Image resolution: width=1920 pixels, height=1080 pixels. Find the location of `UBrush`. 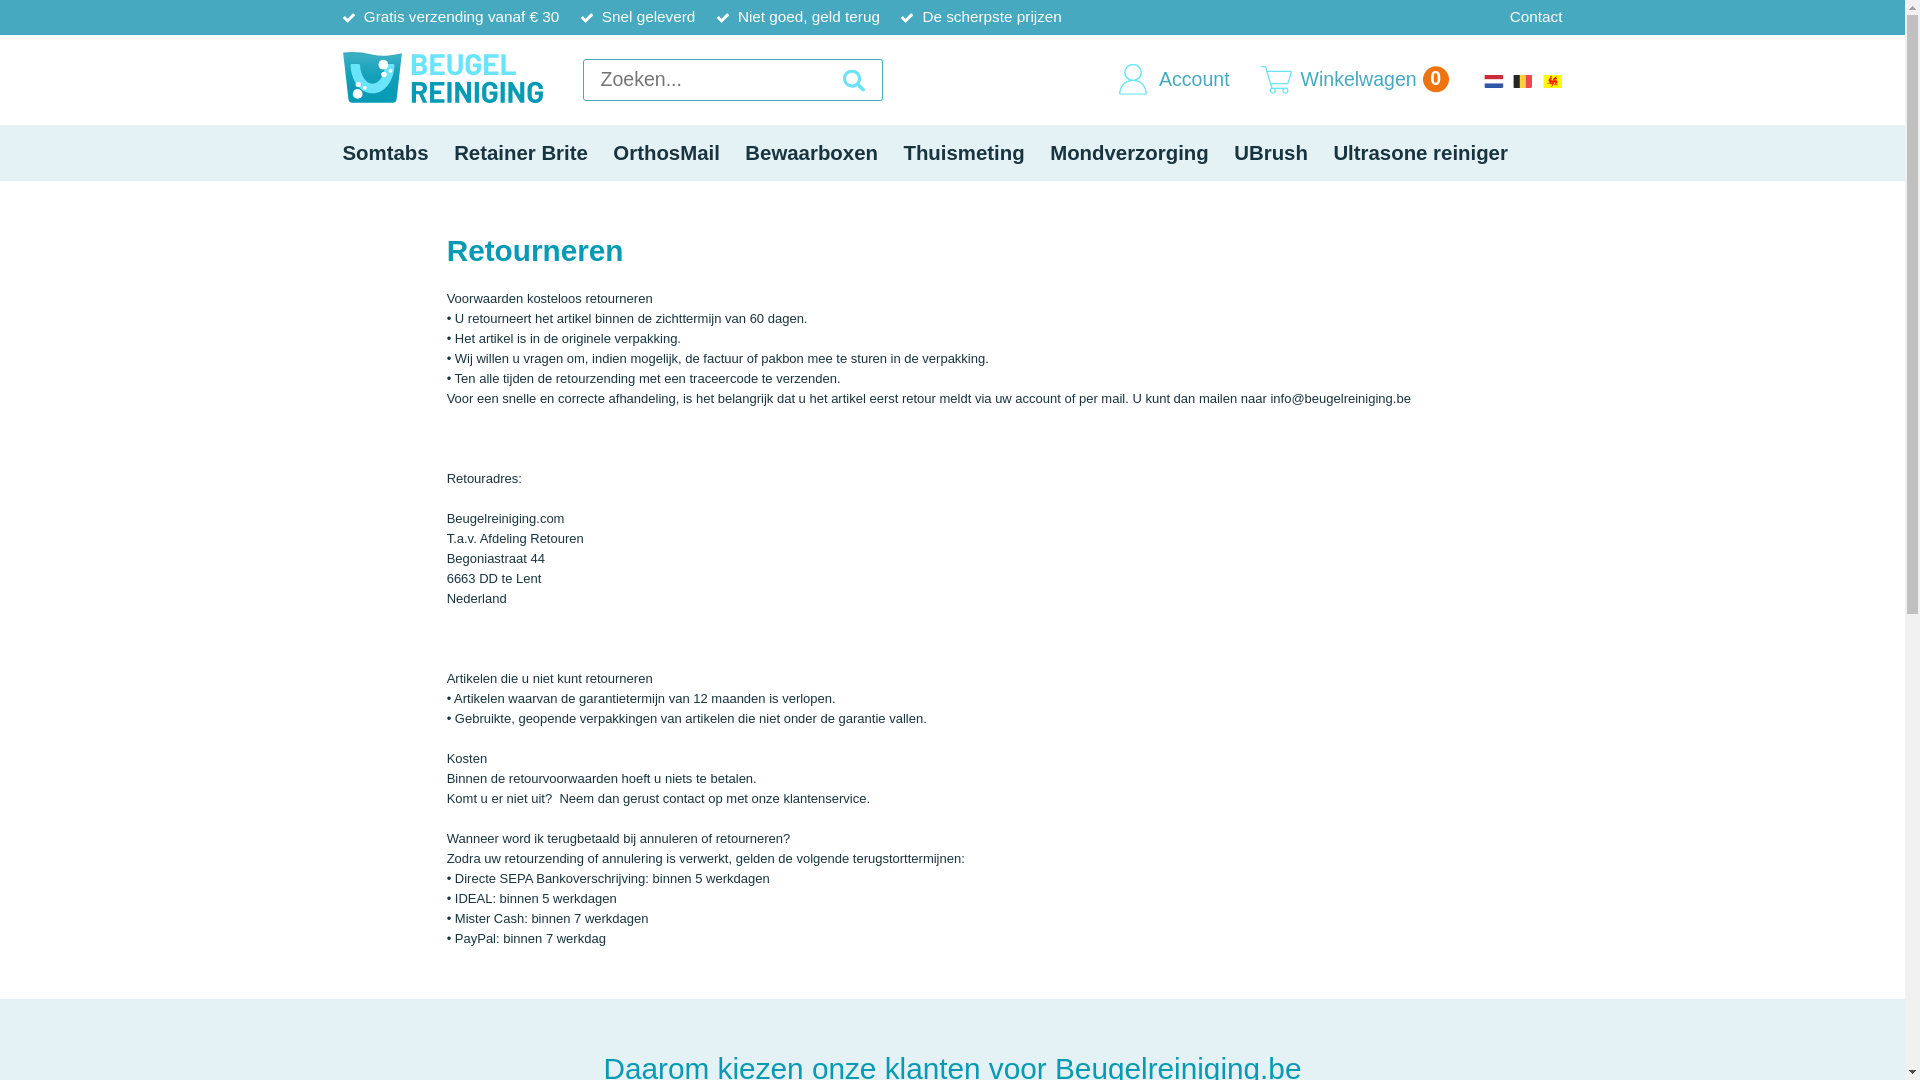

UBrush is located at coordinates (1272, 153).